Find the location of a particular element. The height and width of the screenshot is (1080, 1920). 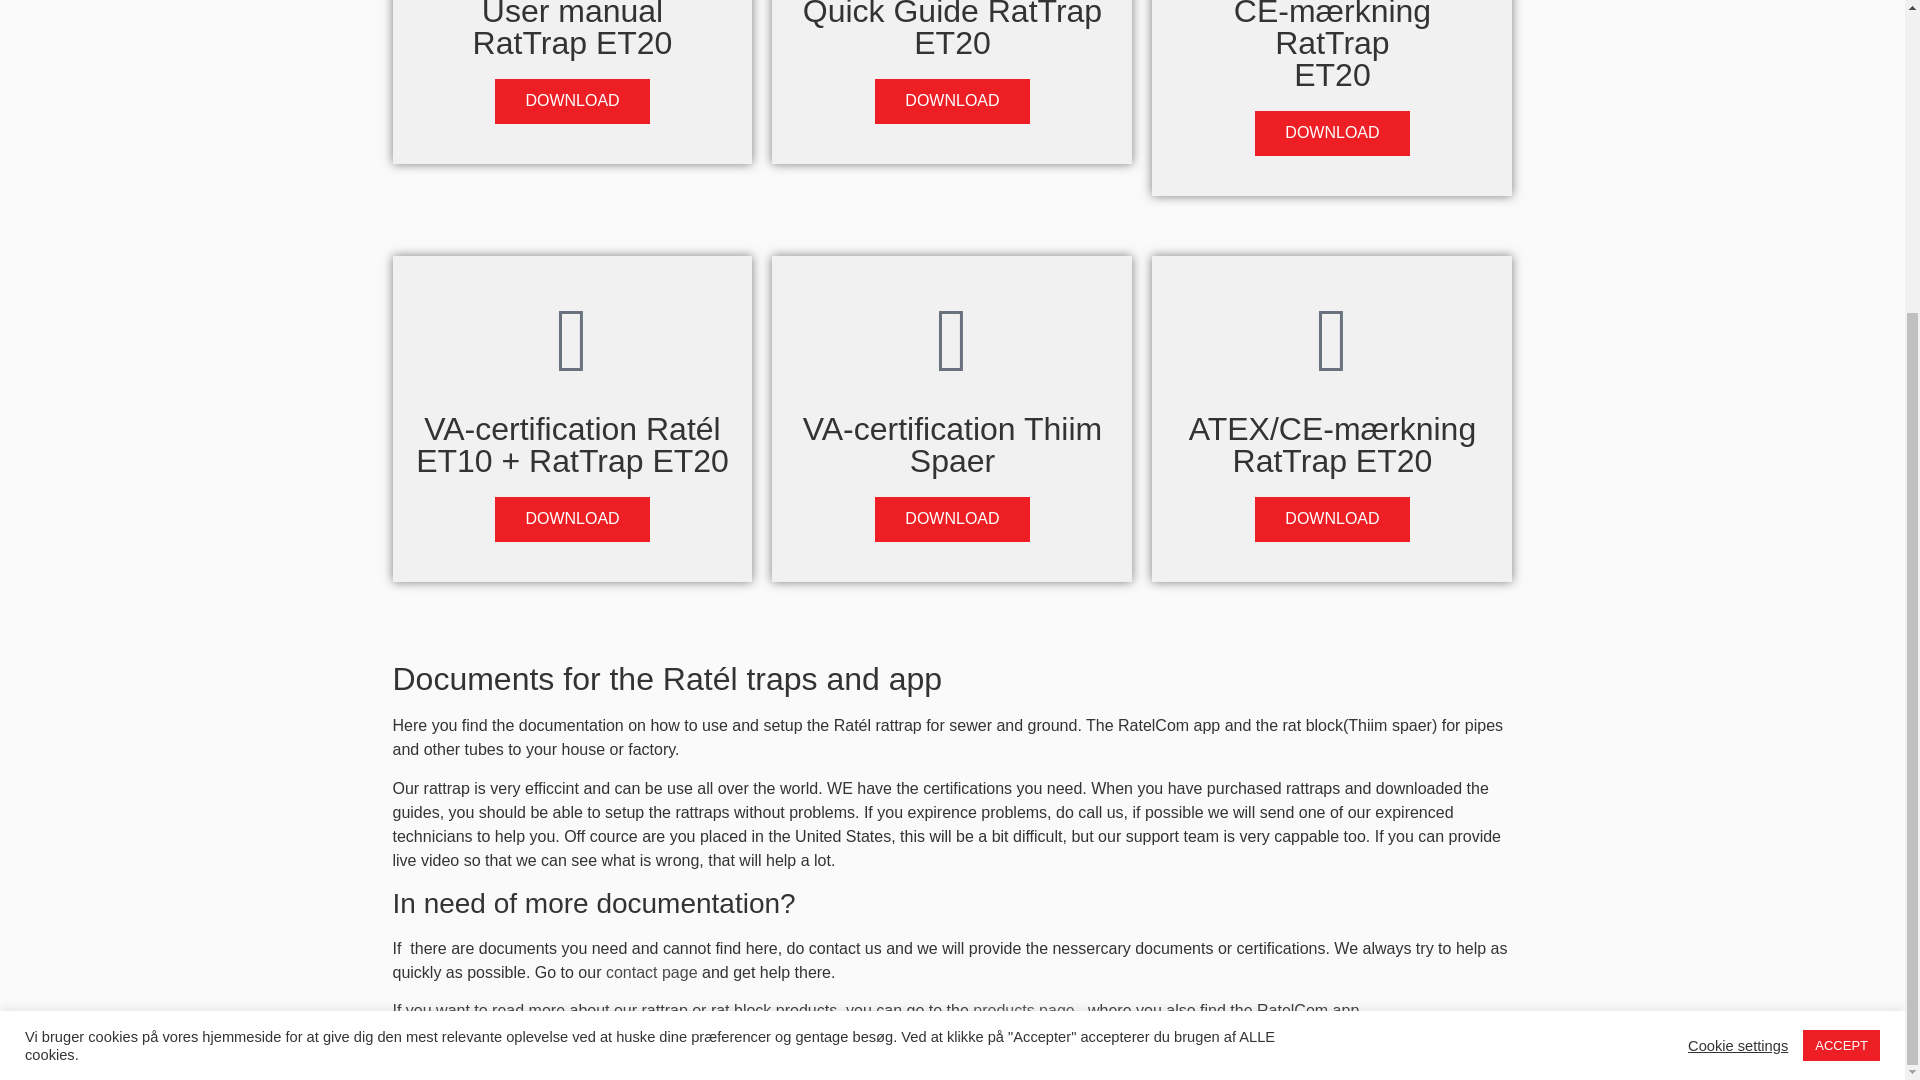

DOWNLOAD is located at coordinates (952, 519).